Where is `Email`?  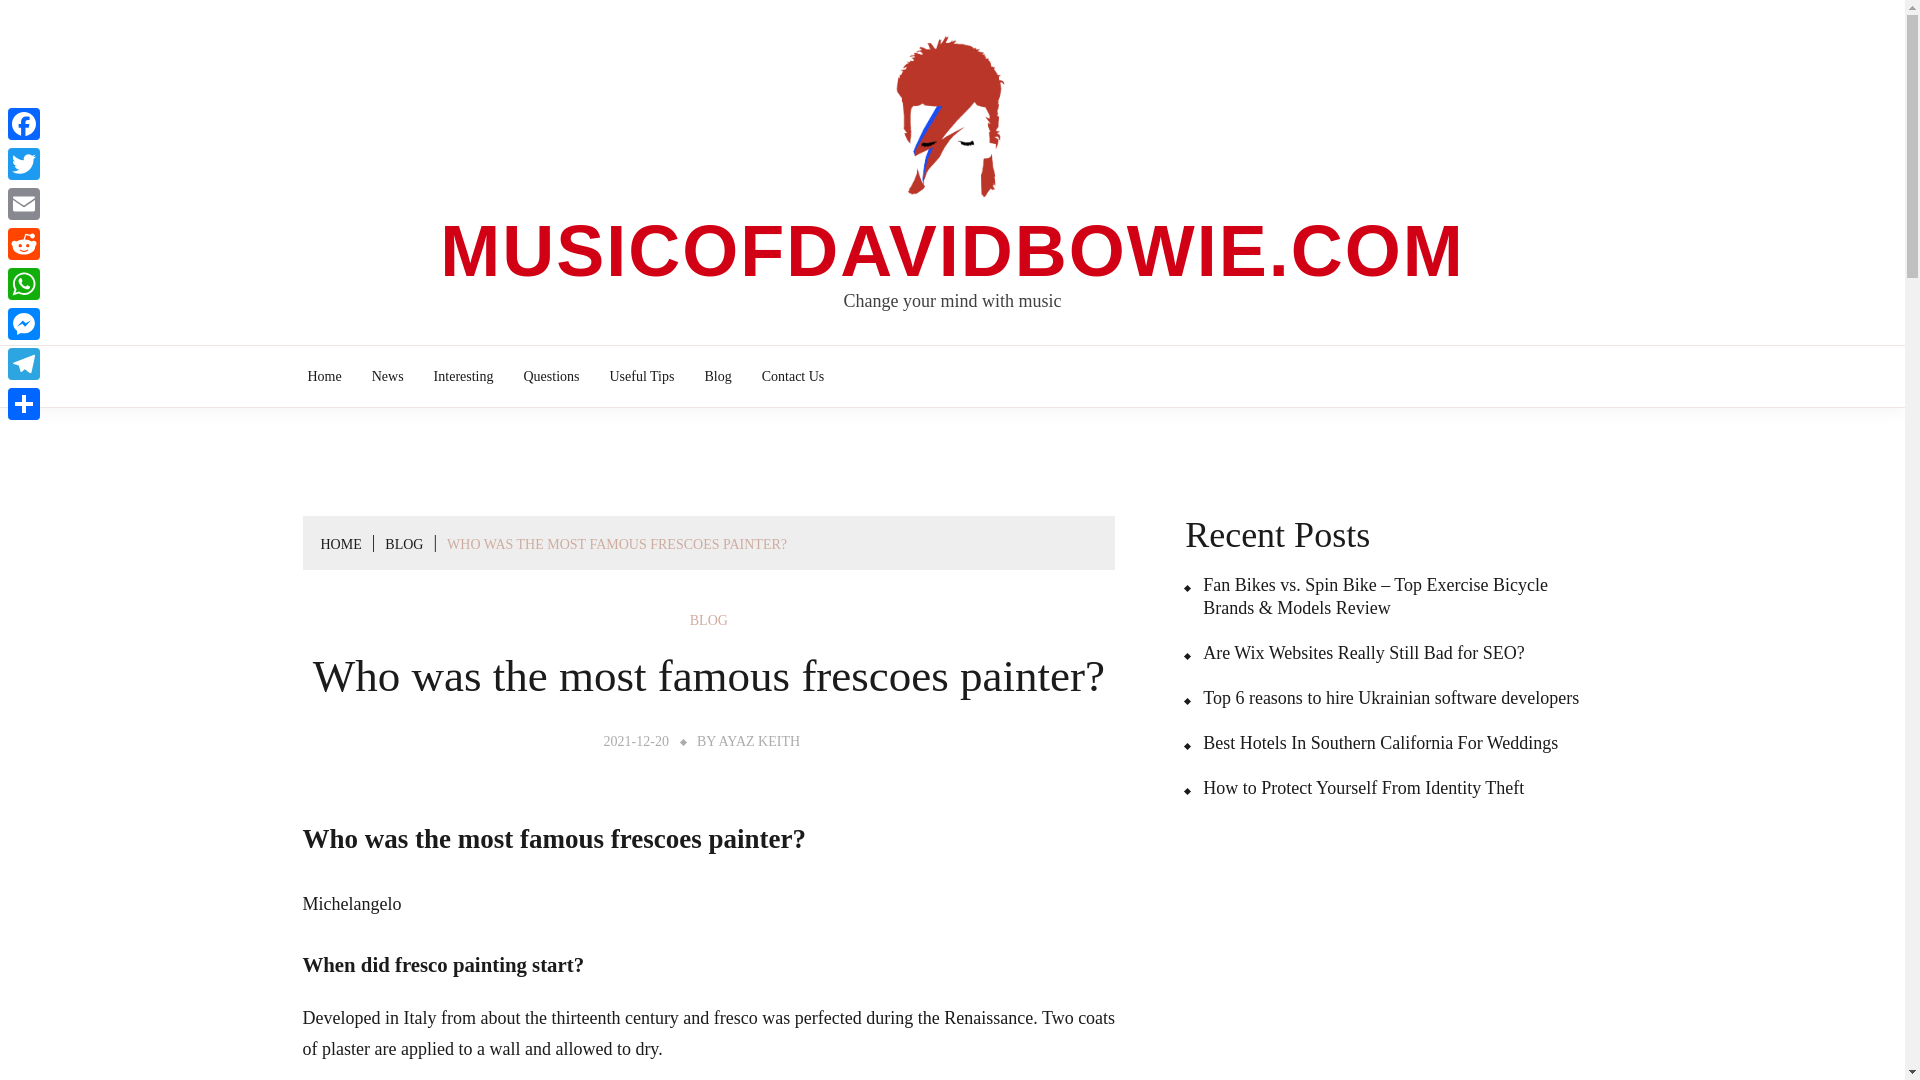 Email is located at coordinates (24, 203).